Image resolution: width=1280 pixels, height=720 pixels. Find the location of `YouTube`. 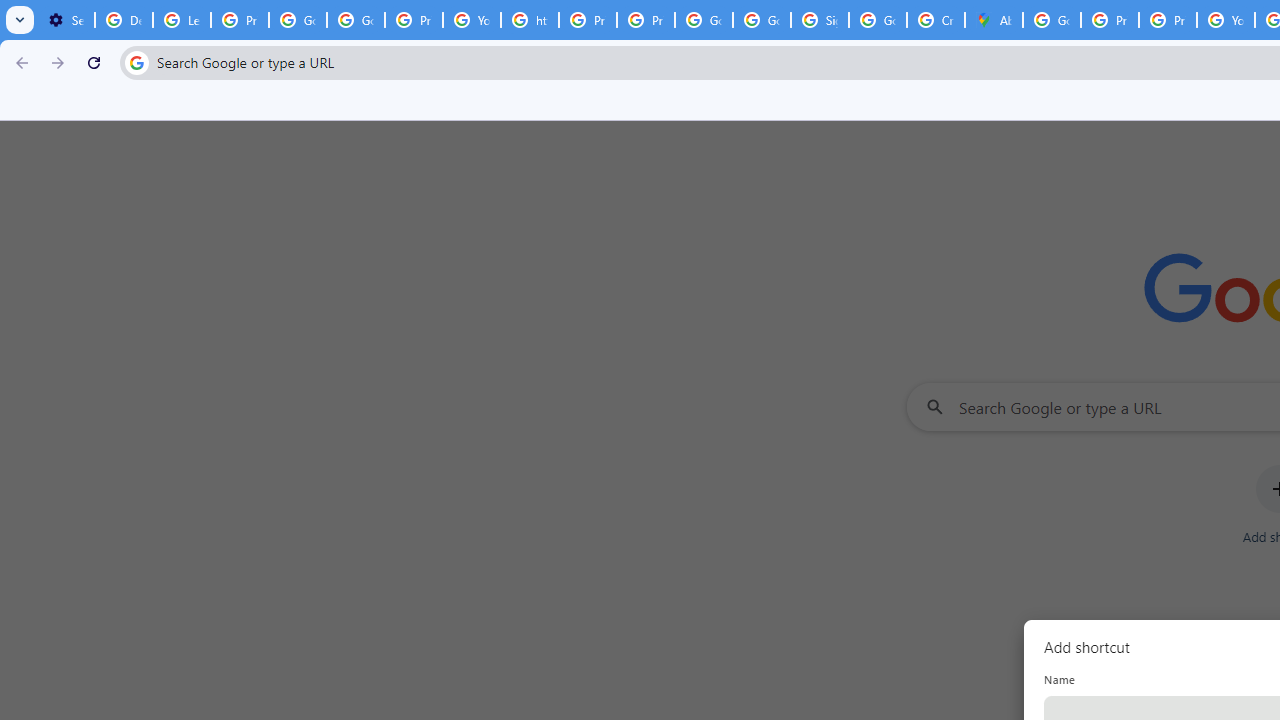

YouTube is located at coordinates (1226, 20).